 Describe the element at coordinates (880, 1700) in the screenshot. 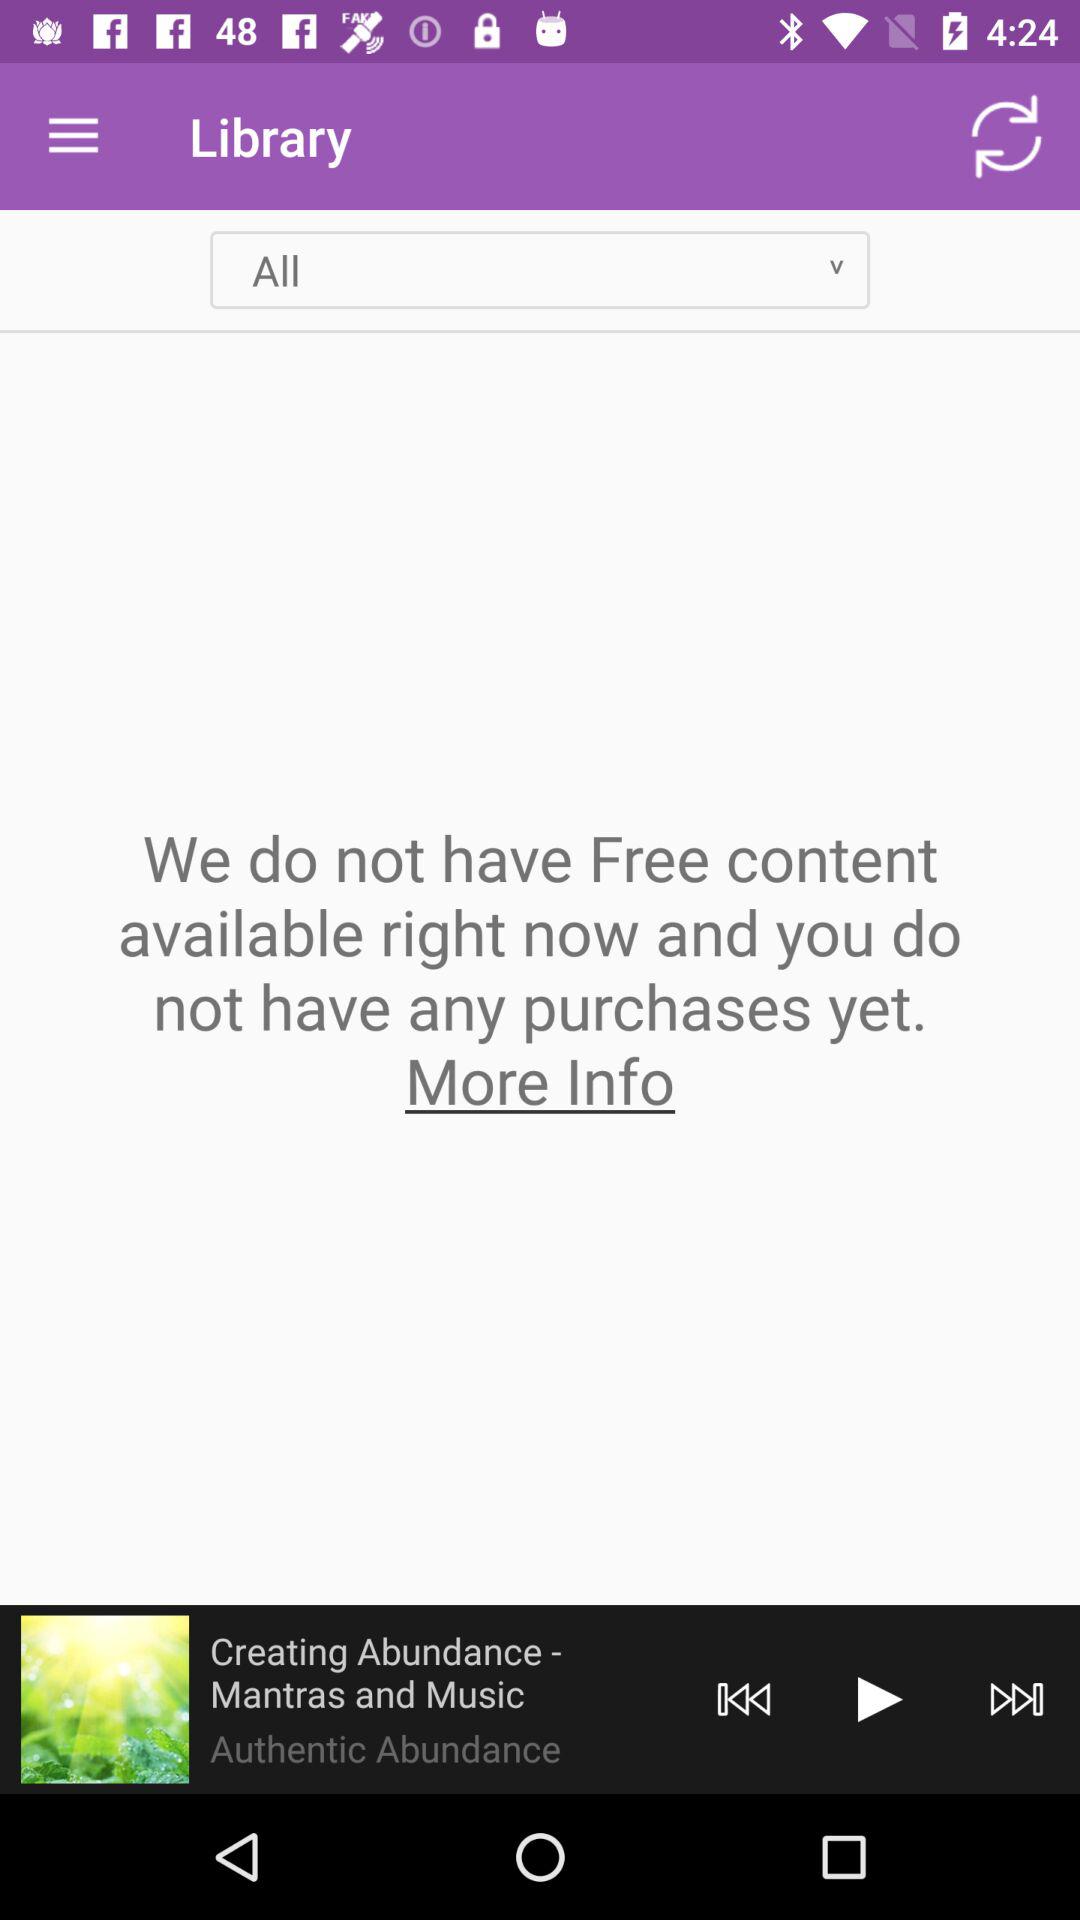

I see `go to next sample` at that location.